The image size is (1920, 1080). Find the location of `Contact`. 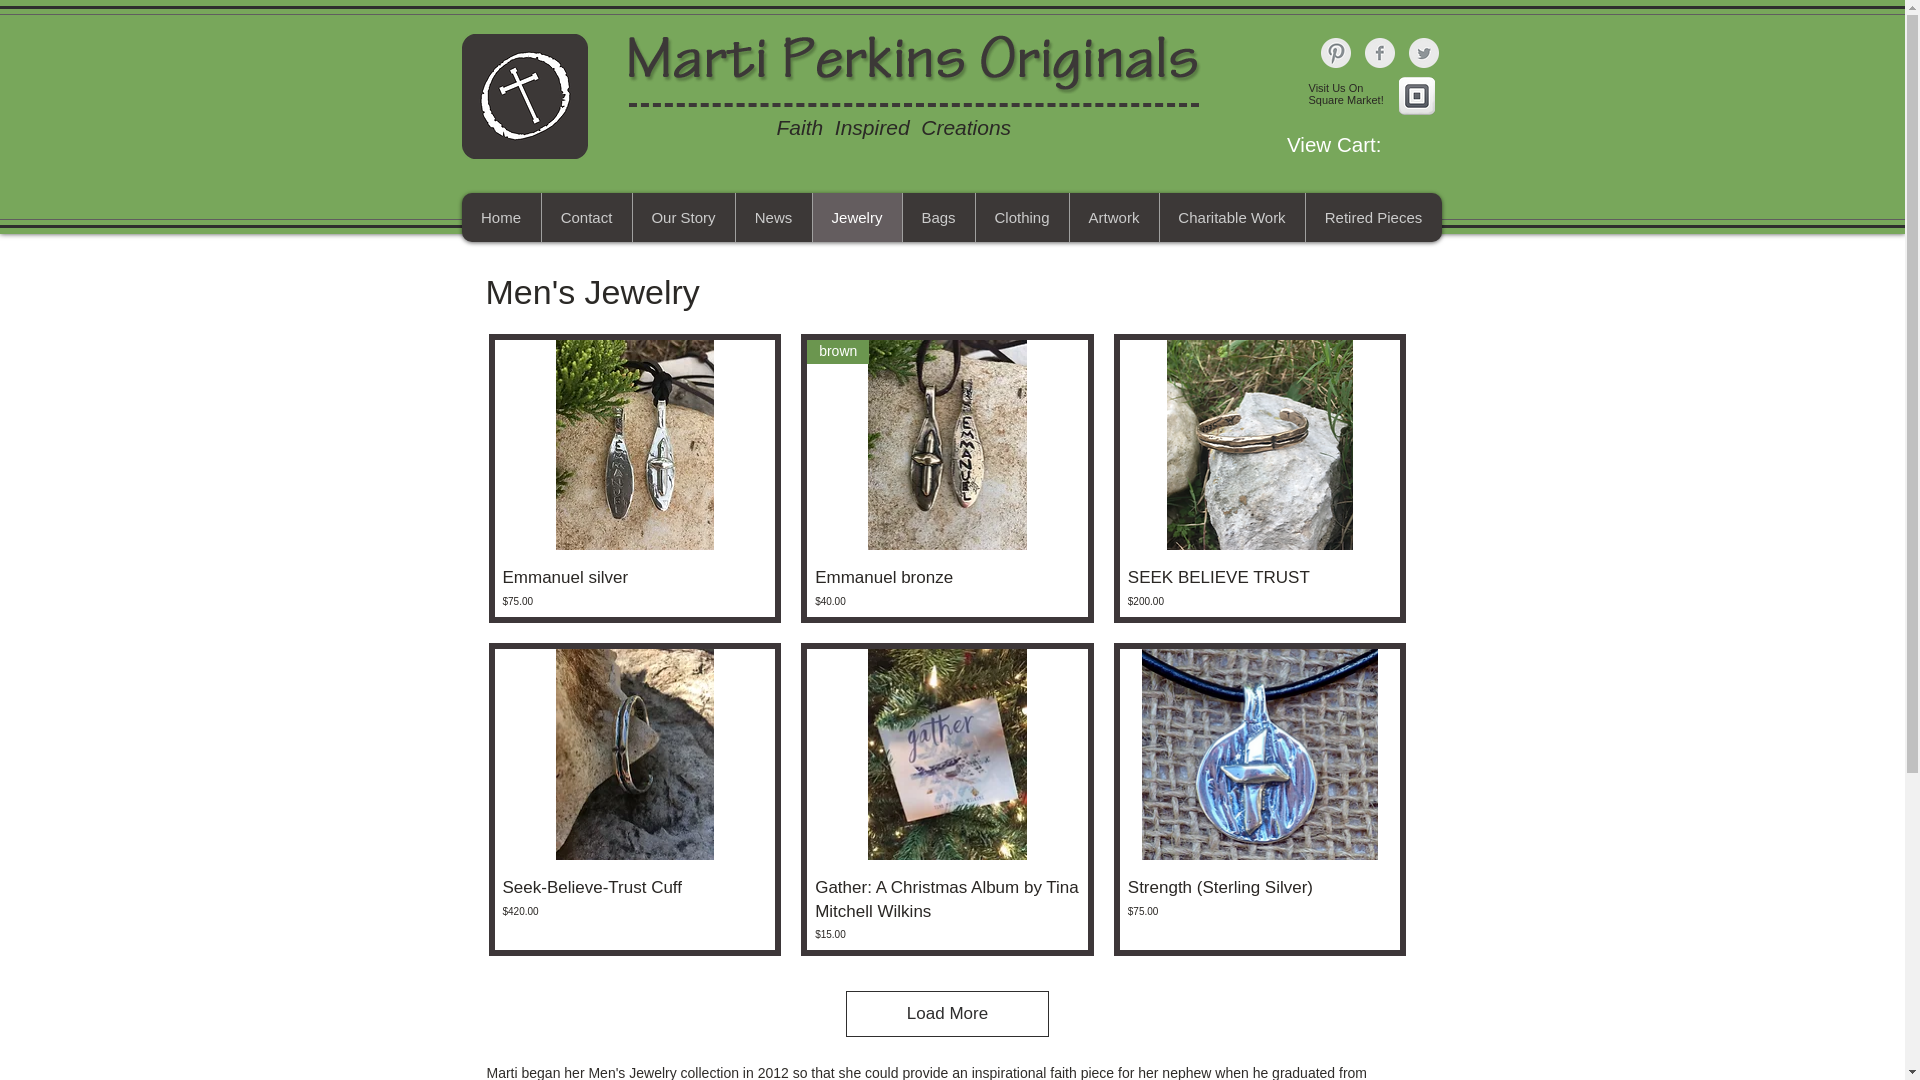

Contact is located at coordinates (585, 217).